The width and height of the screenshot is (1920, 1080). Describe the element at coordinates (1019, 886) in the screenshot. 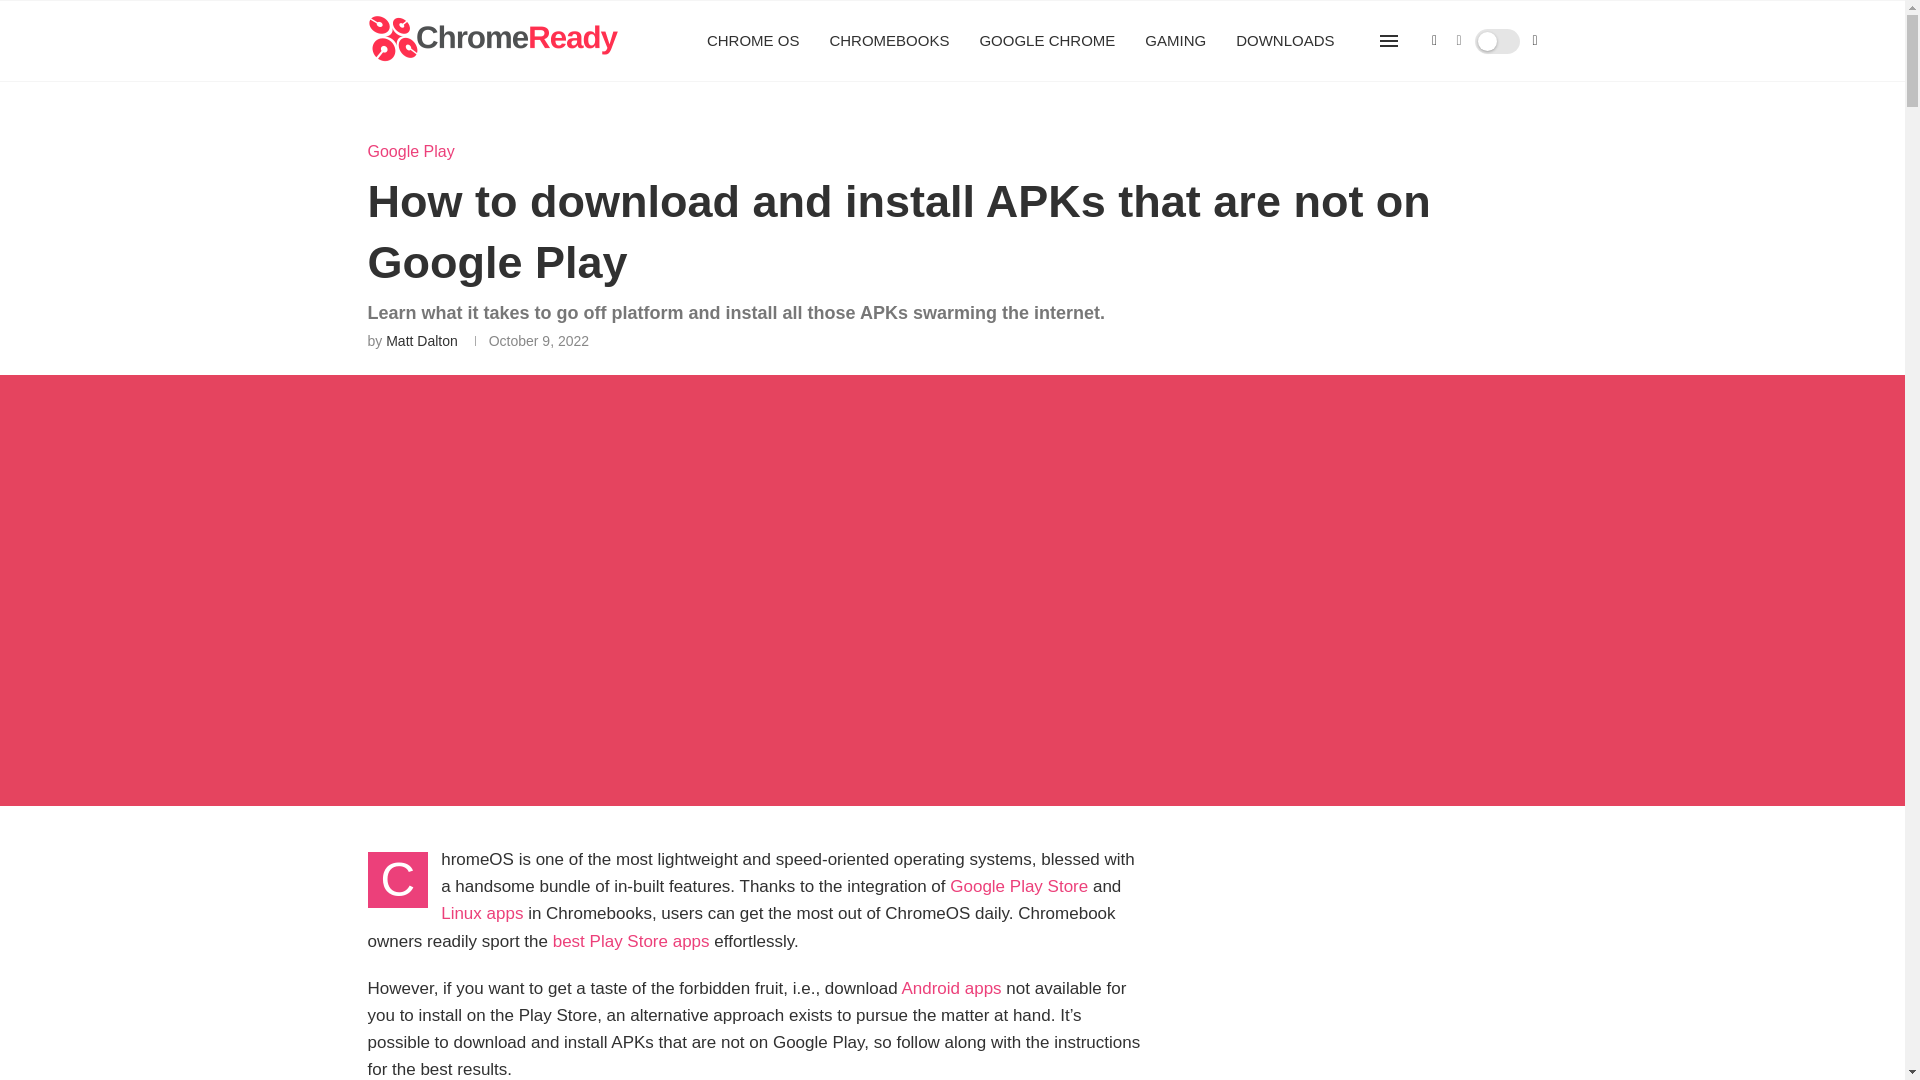

I see `Google Play Store` at that location.